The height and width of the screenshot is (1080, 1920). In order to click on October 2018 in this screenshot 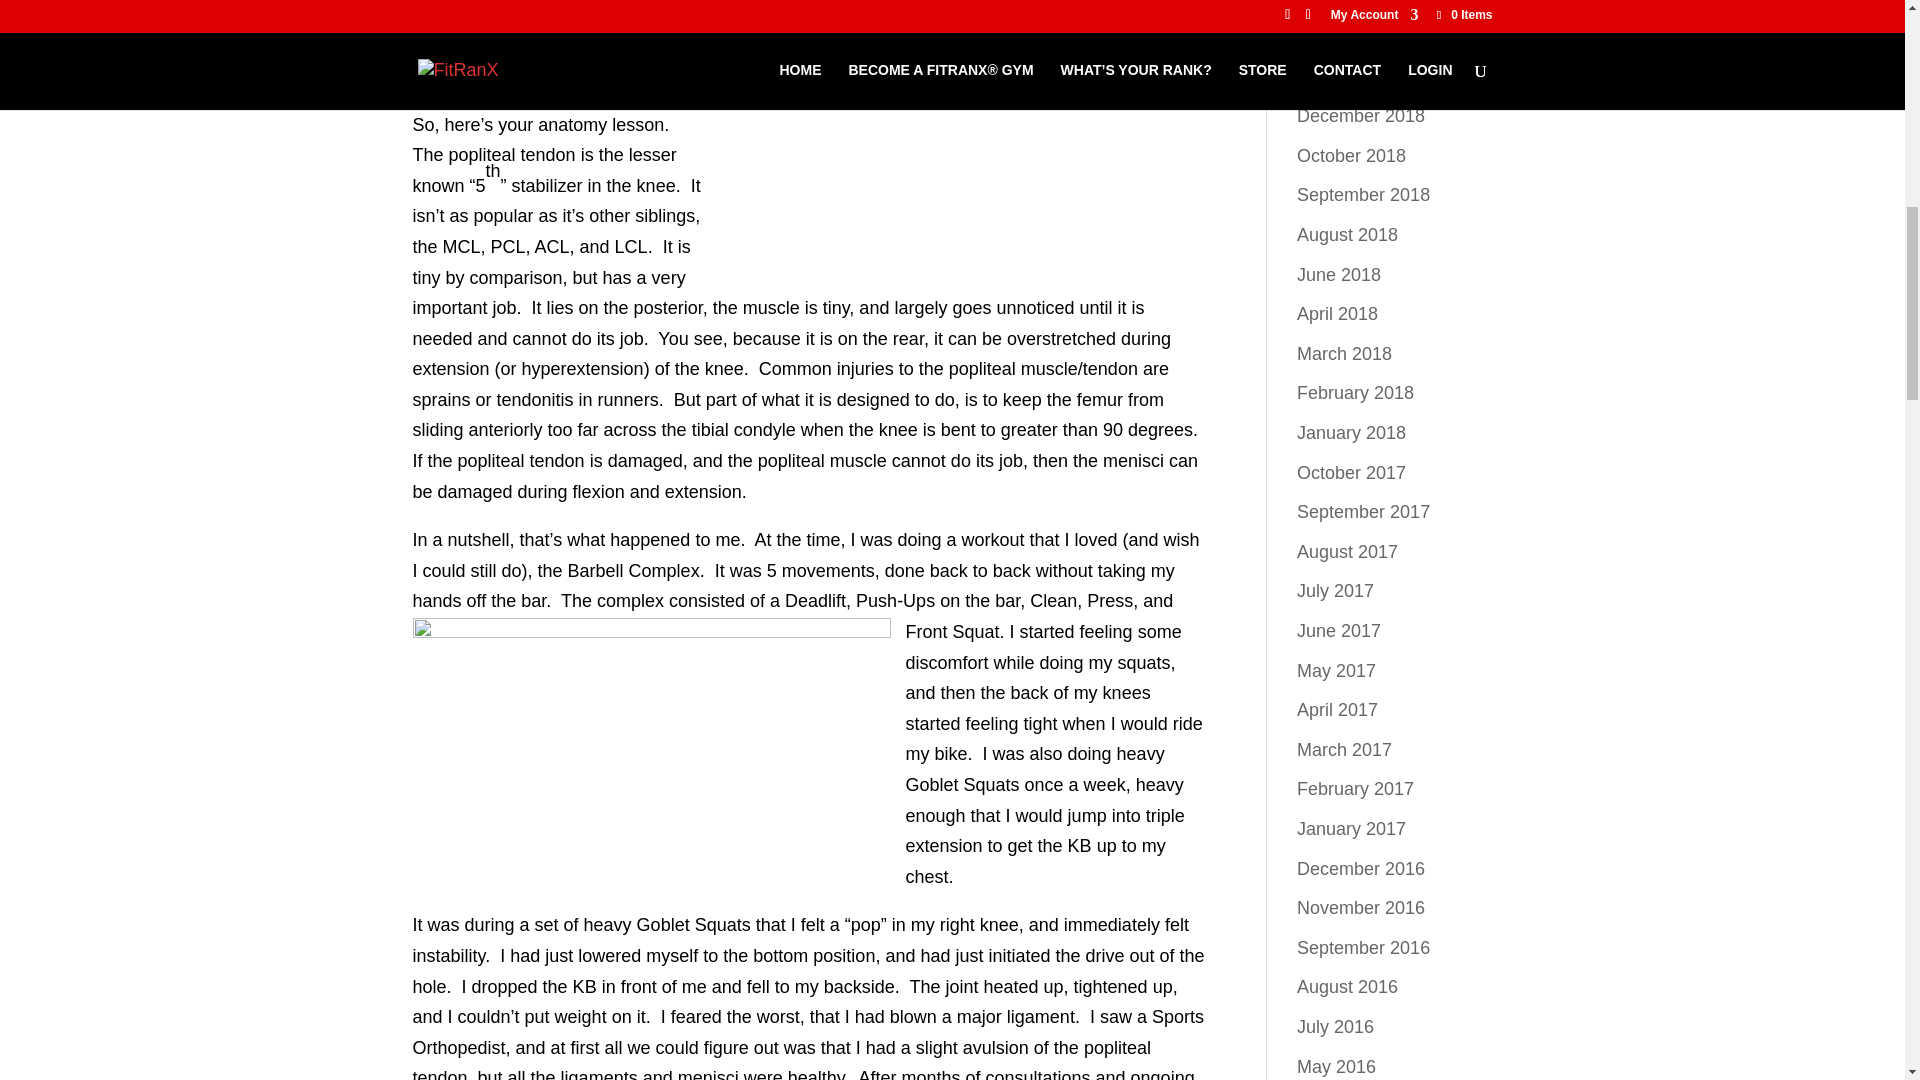, I will do `click(1351, 156)`.